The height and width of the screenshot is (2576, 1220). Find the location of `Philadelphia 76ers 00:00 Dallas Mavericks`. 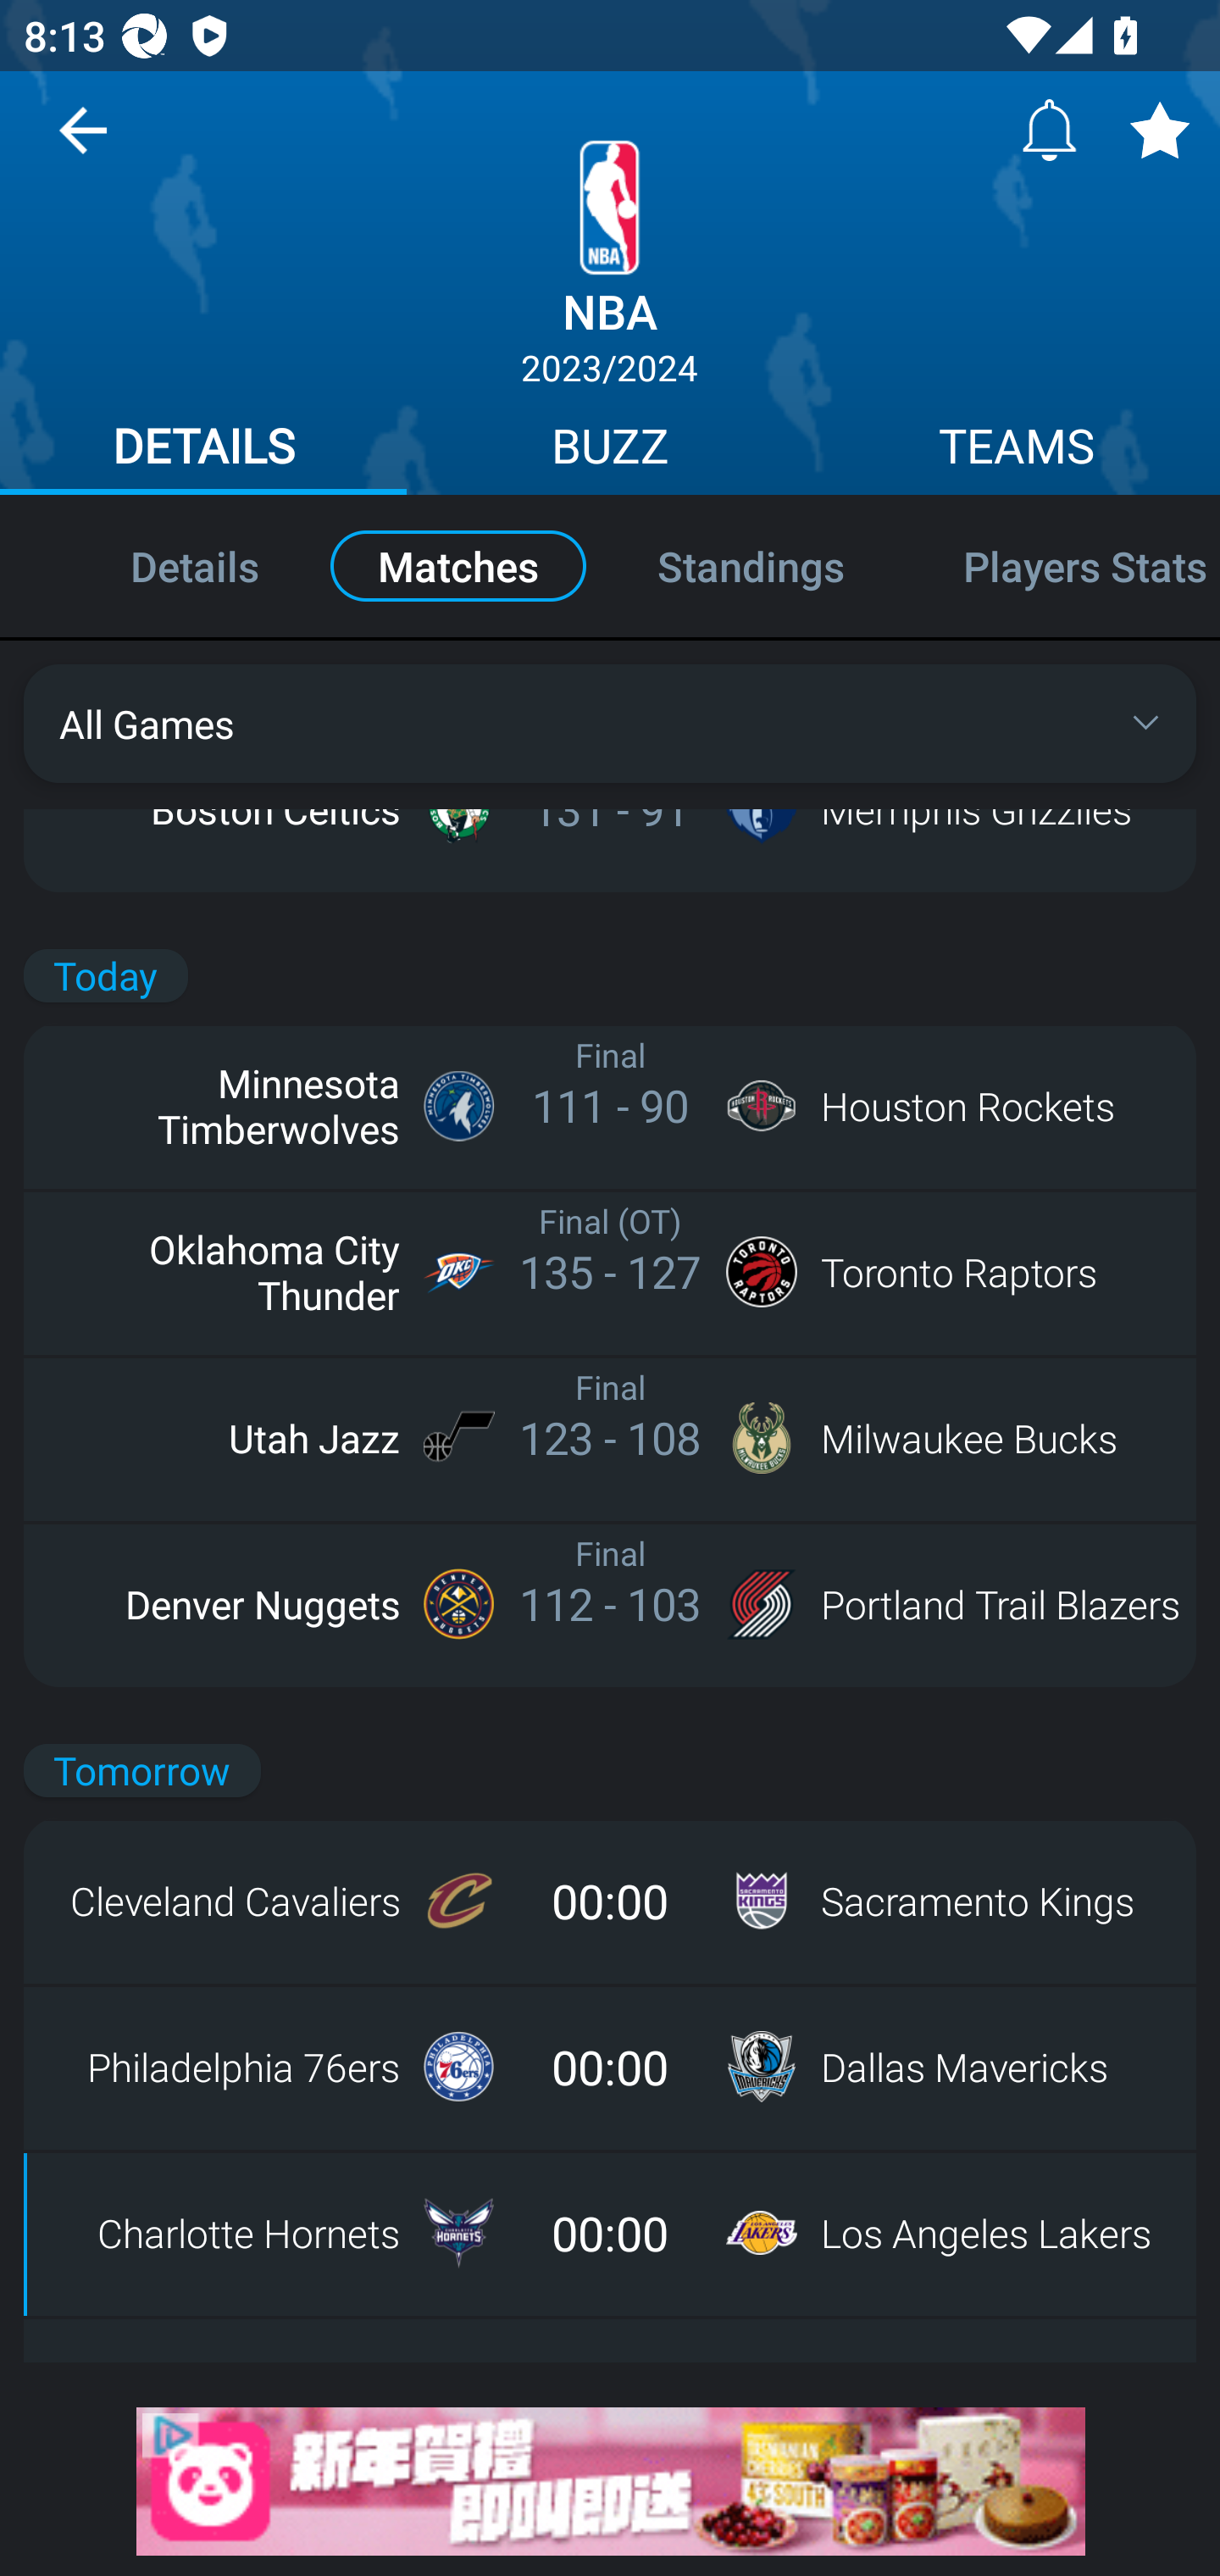

Philadelphia 76ers 00:00 Dallas Mavericks is located at coordinates (610, 2067).